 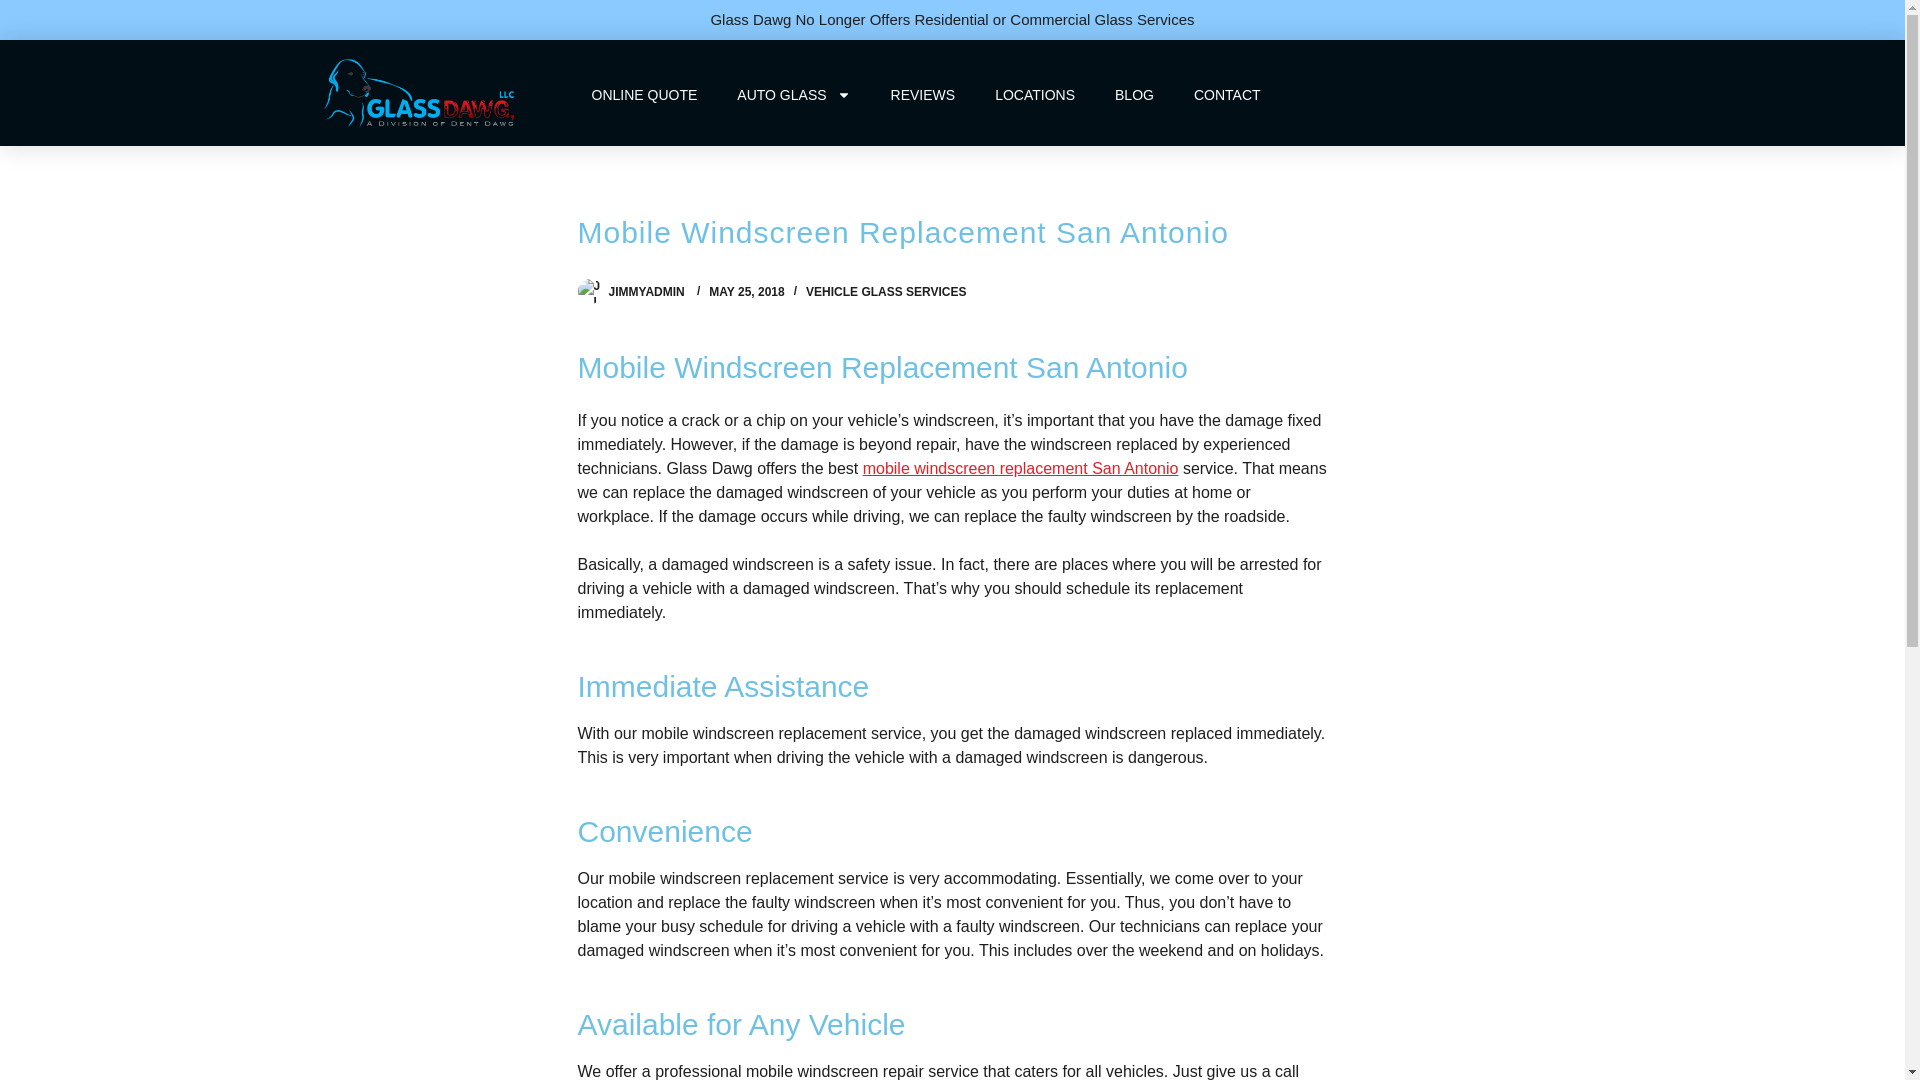 What do you see at coordinates (645, 94) in the screenshot?
I see `ONLINE QUOTE` at bounding box center [645, 94].